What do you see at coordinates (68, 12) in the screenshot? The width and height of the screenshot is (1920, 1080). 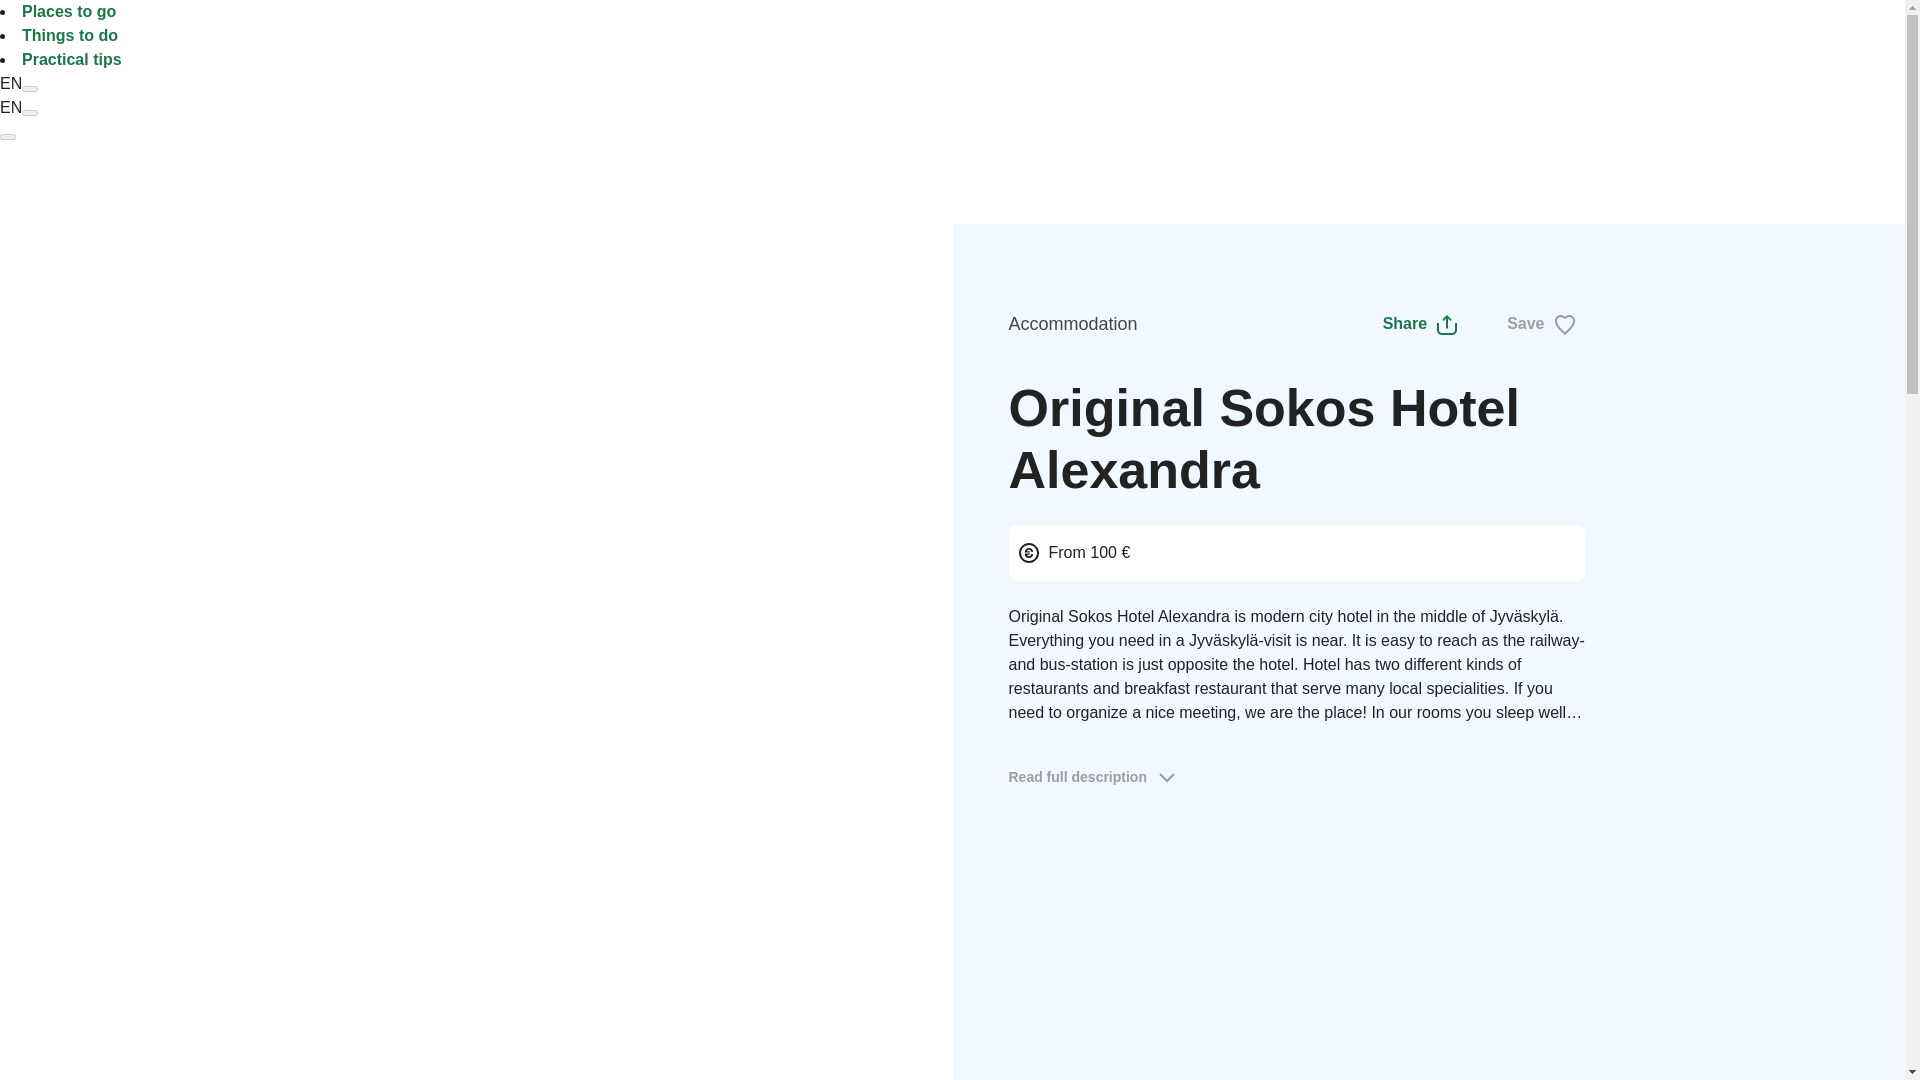 I see `Places to go` at bounding box center [68, 12].